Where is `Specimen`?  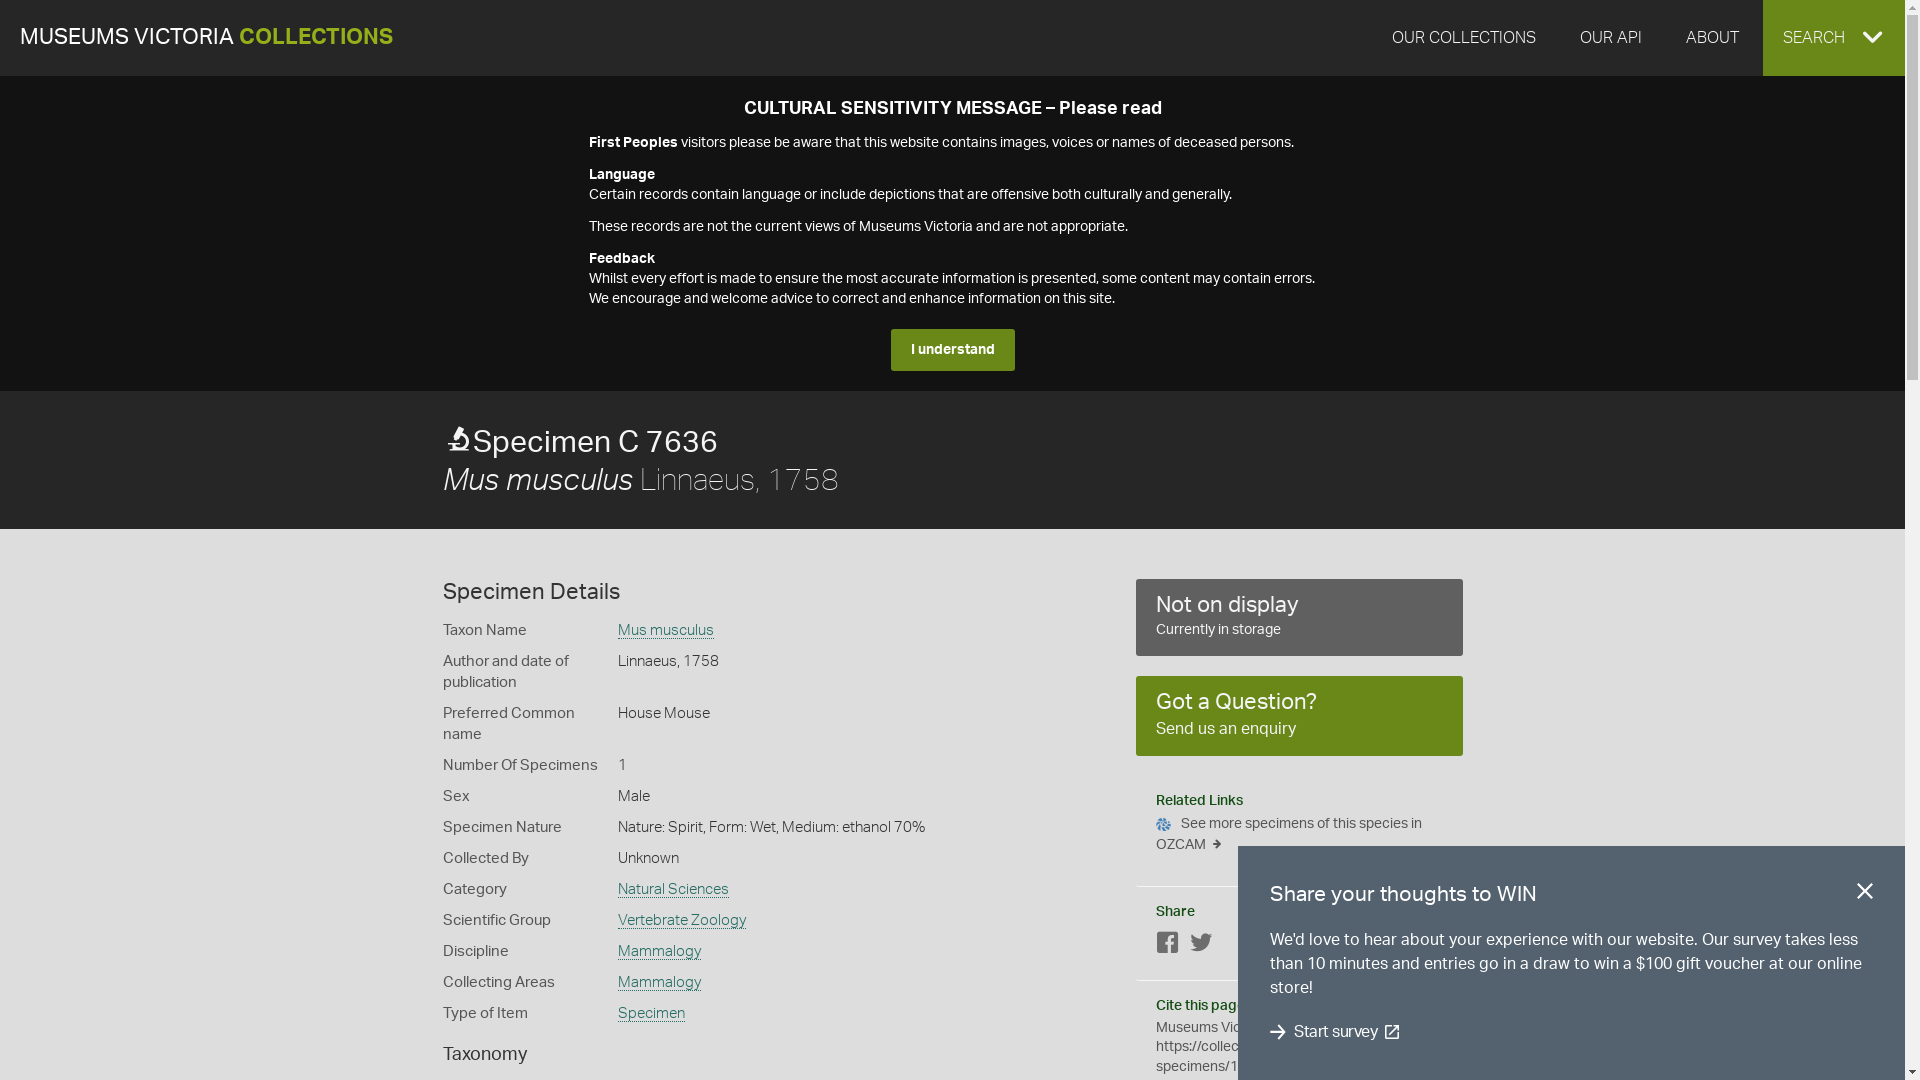 Specimen is located at coordinates (652, 1014).